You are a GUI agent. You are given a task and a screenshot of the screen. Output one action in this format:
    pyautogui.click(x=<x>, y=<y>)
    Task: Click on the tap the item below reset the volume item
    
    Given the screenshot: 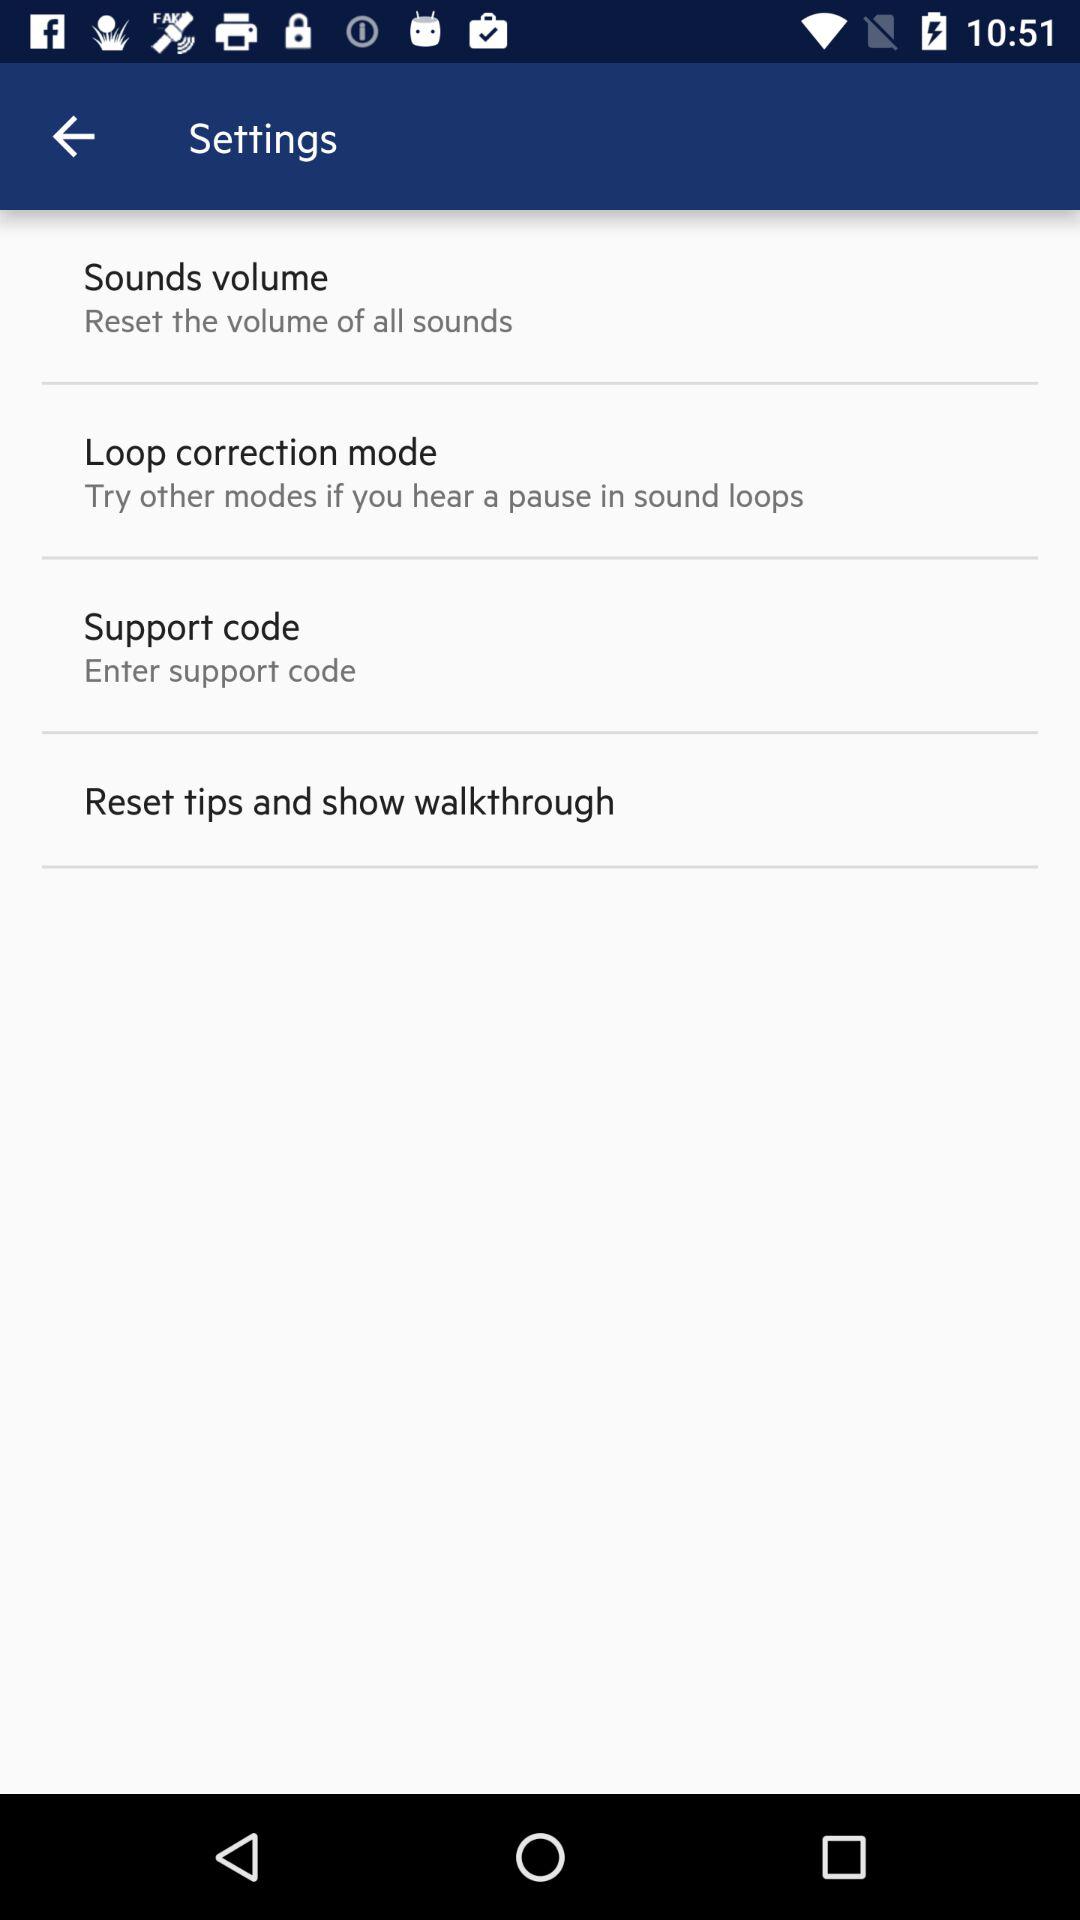 What is the action you would take?
    pyautogui.click(x=260, y=450)
    